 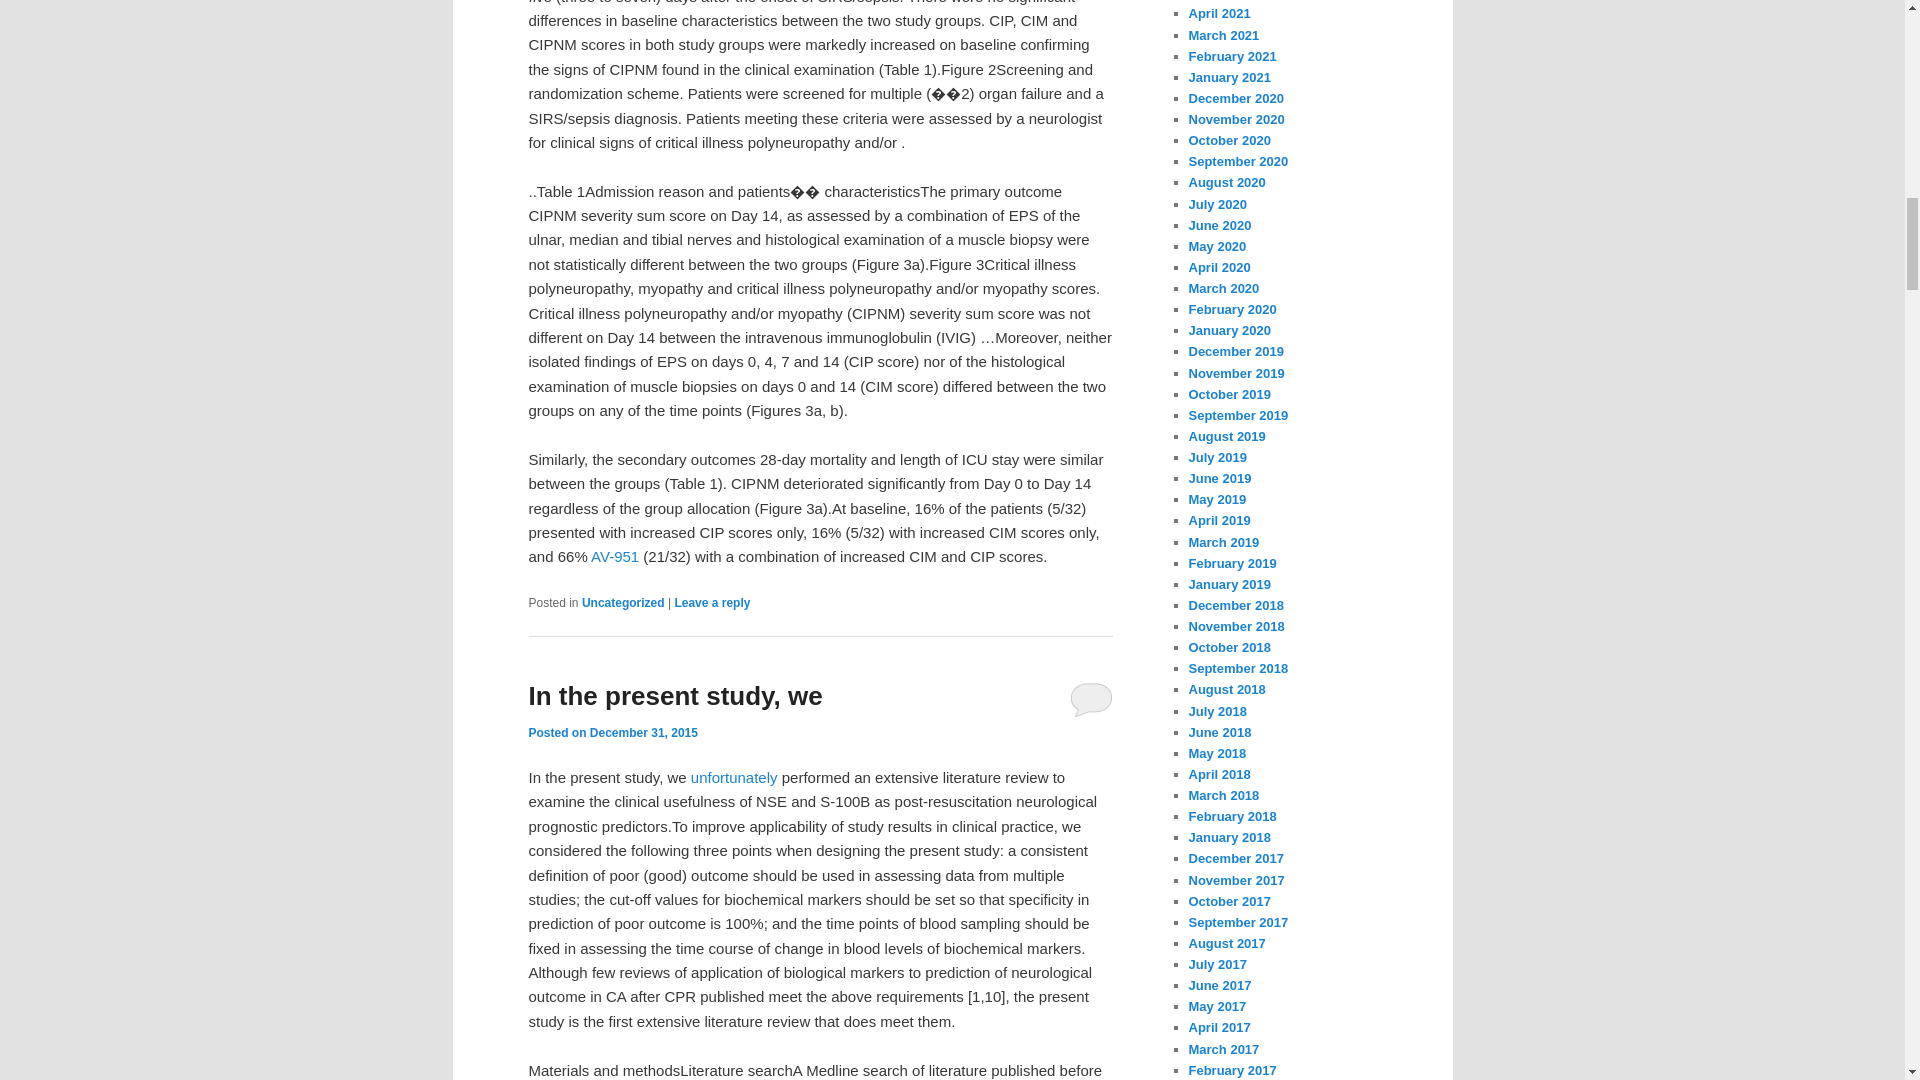 What do you see at coordinates (622, 603) in the screenshot?
I see `Uncategorized` at bounding box center [622, 603].